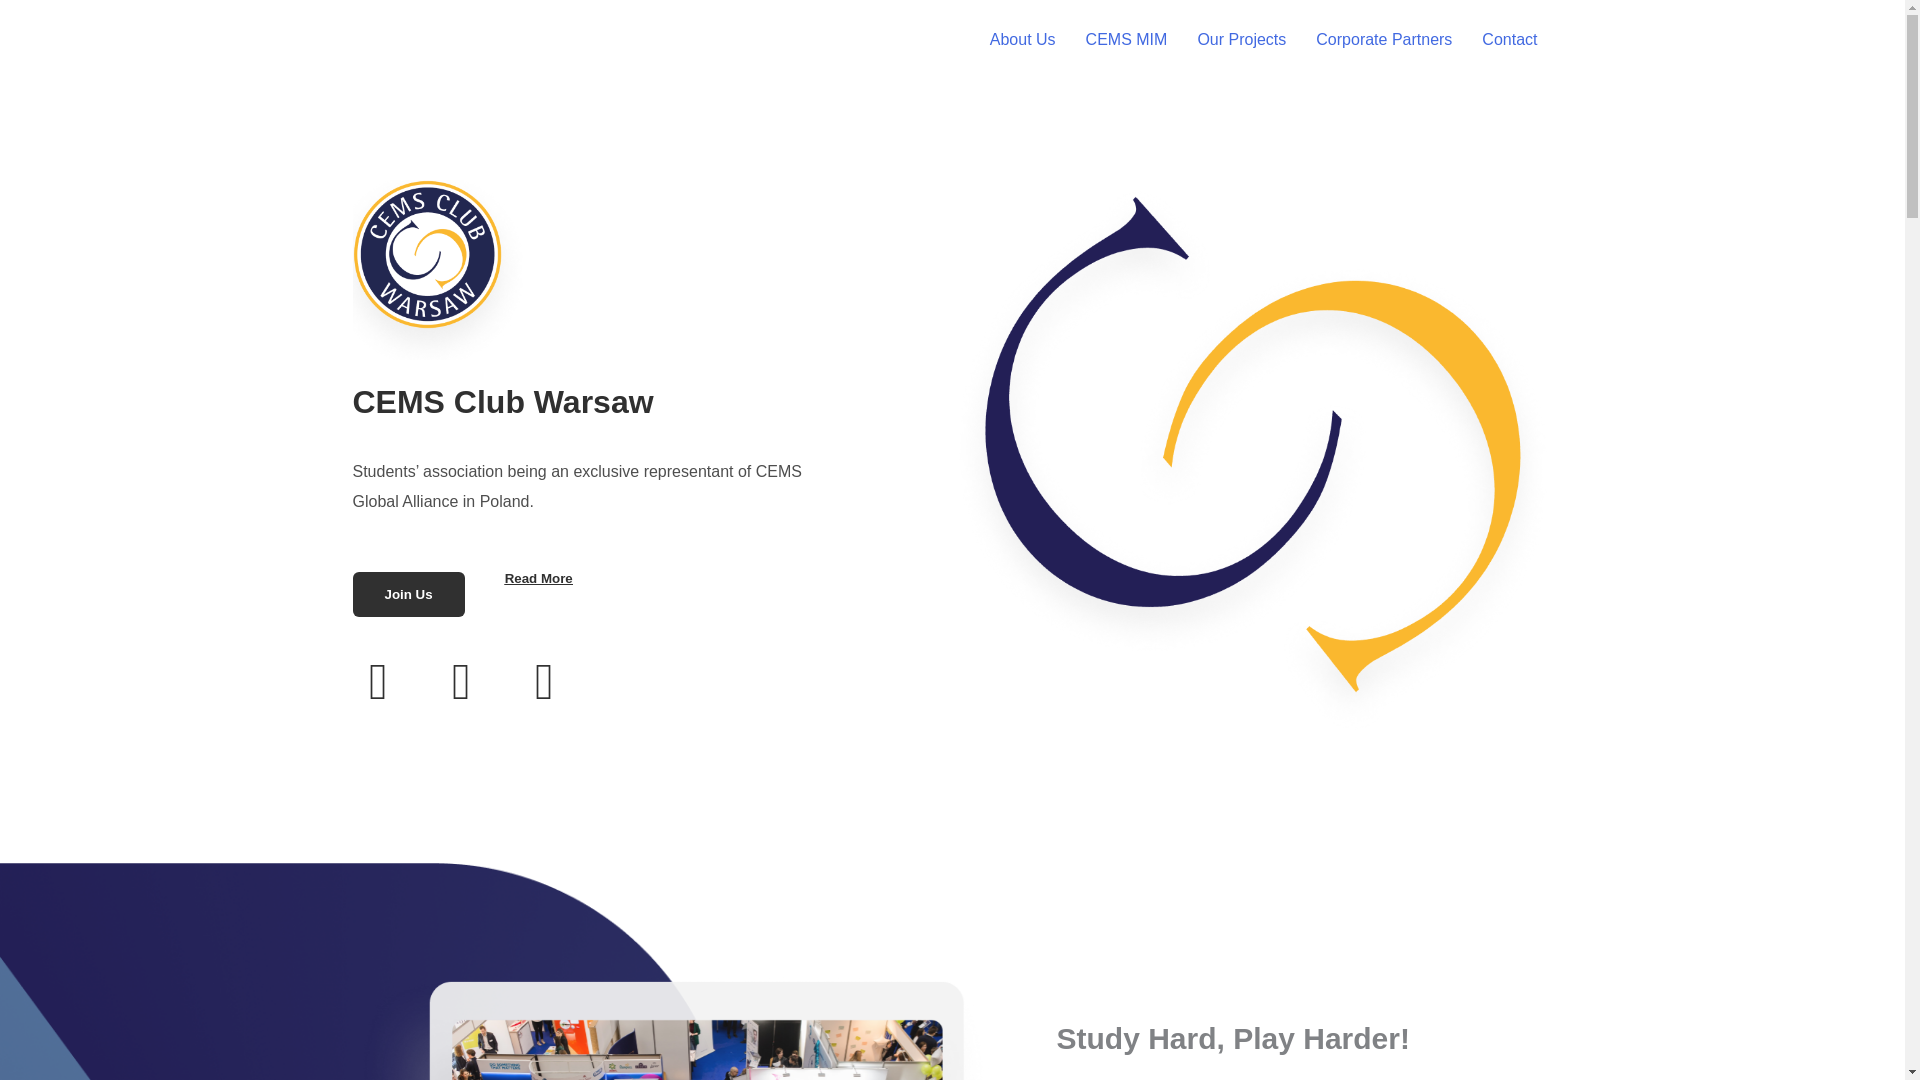  What do you see at coordinates (1384, 40) in the screenshot?
I see `Corporate Partners` at bounding box center [1384, 40].